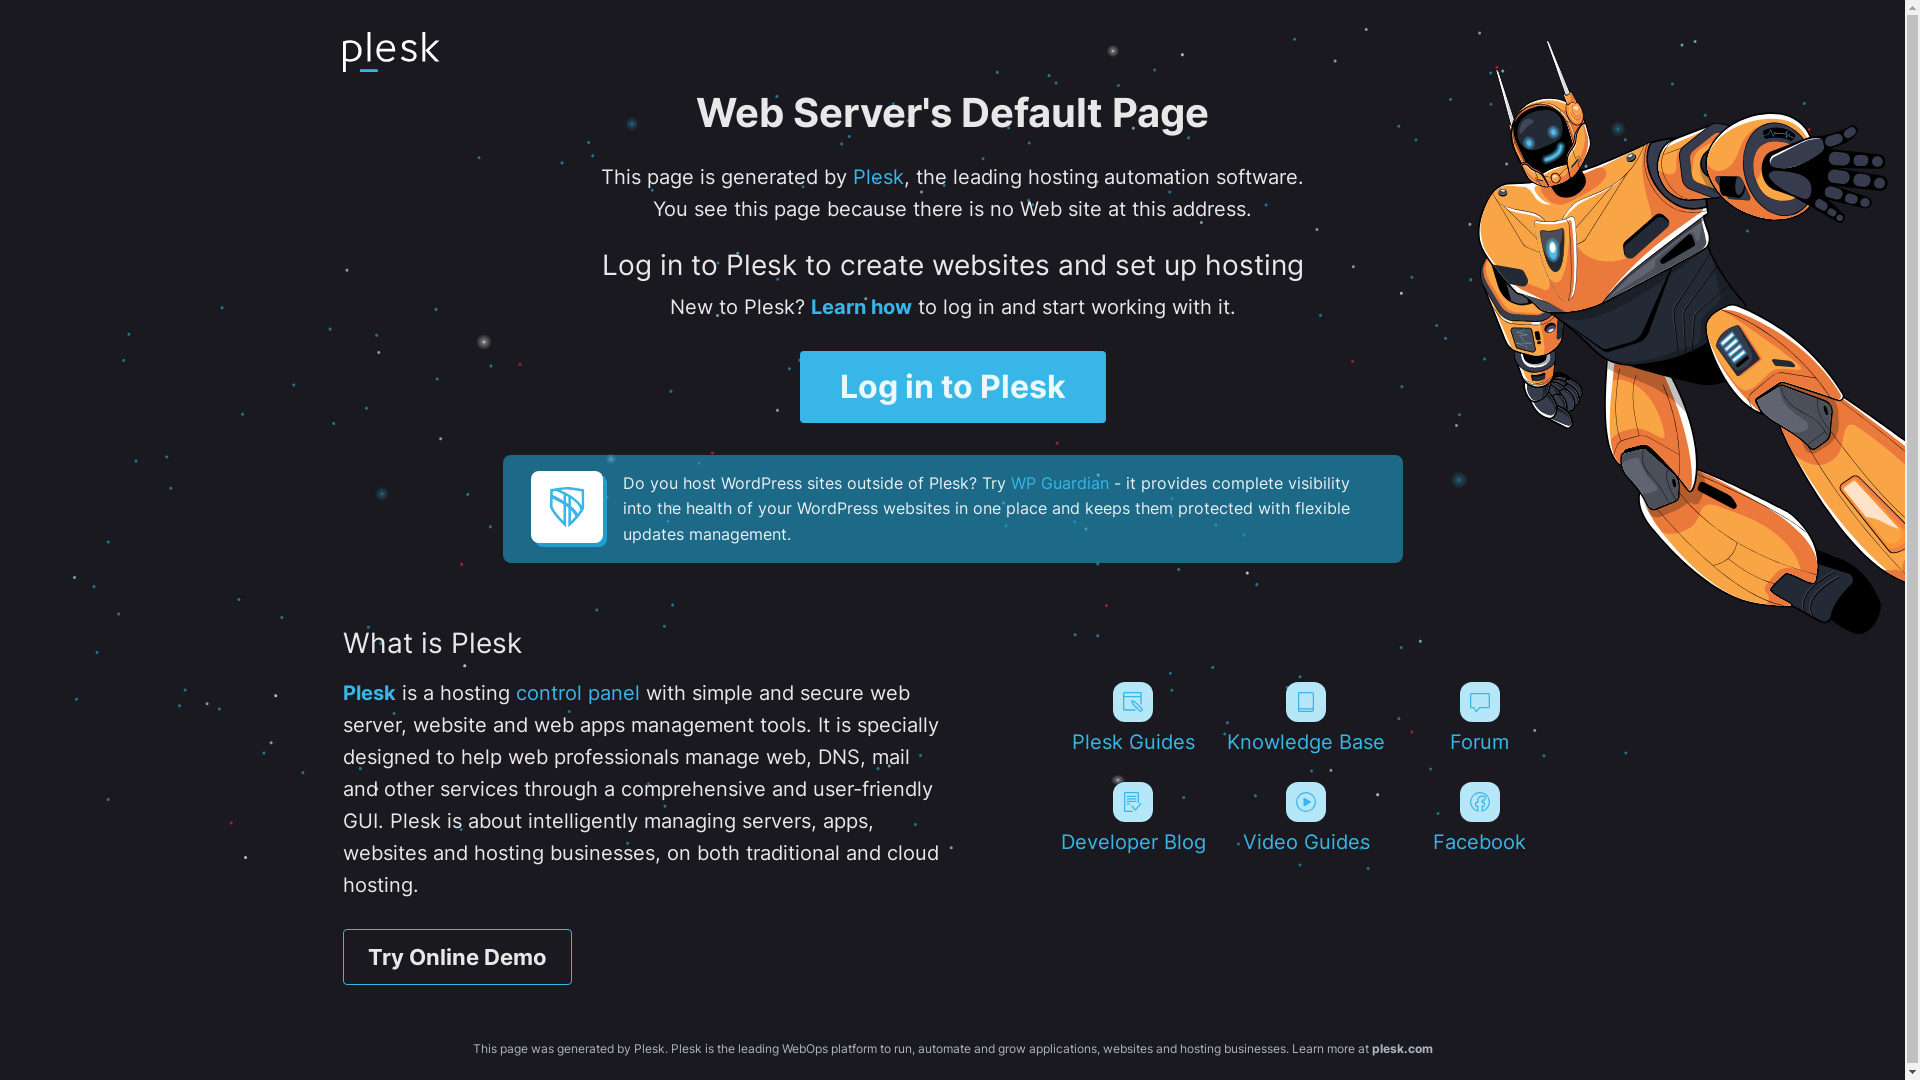 This screenshot has height=1080, width=1920. I want to click on Plesk, so click(368, 693).